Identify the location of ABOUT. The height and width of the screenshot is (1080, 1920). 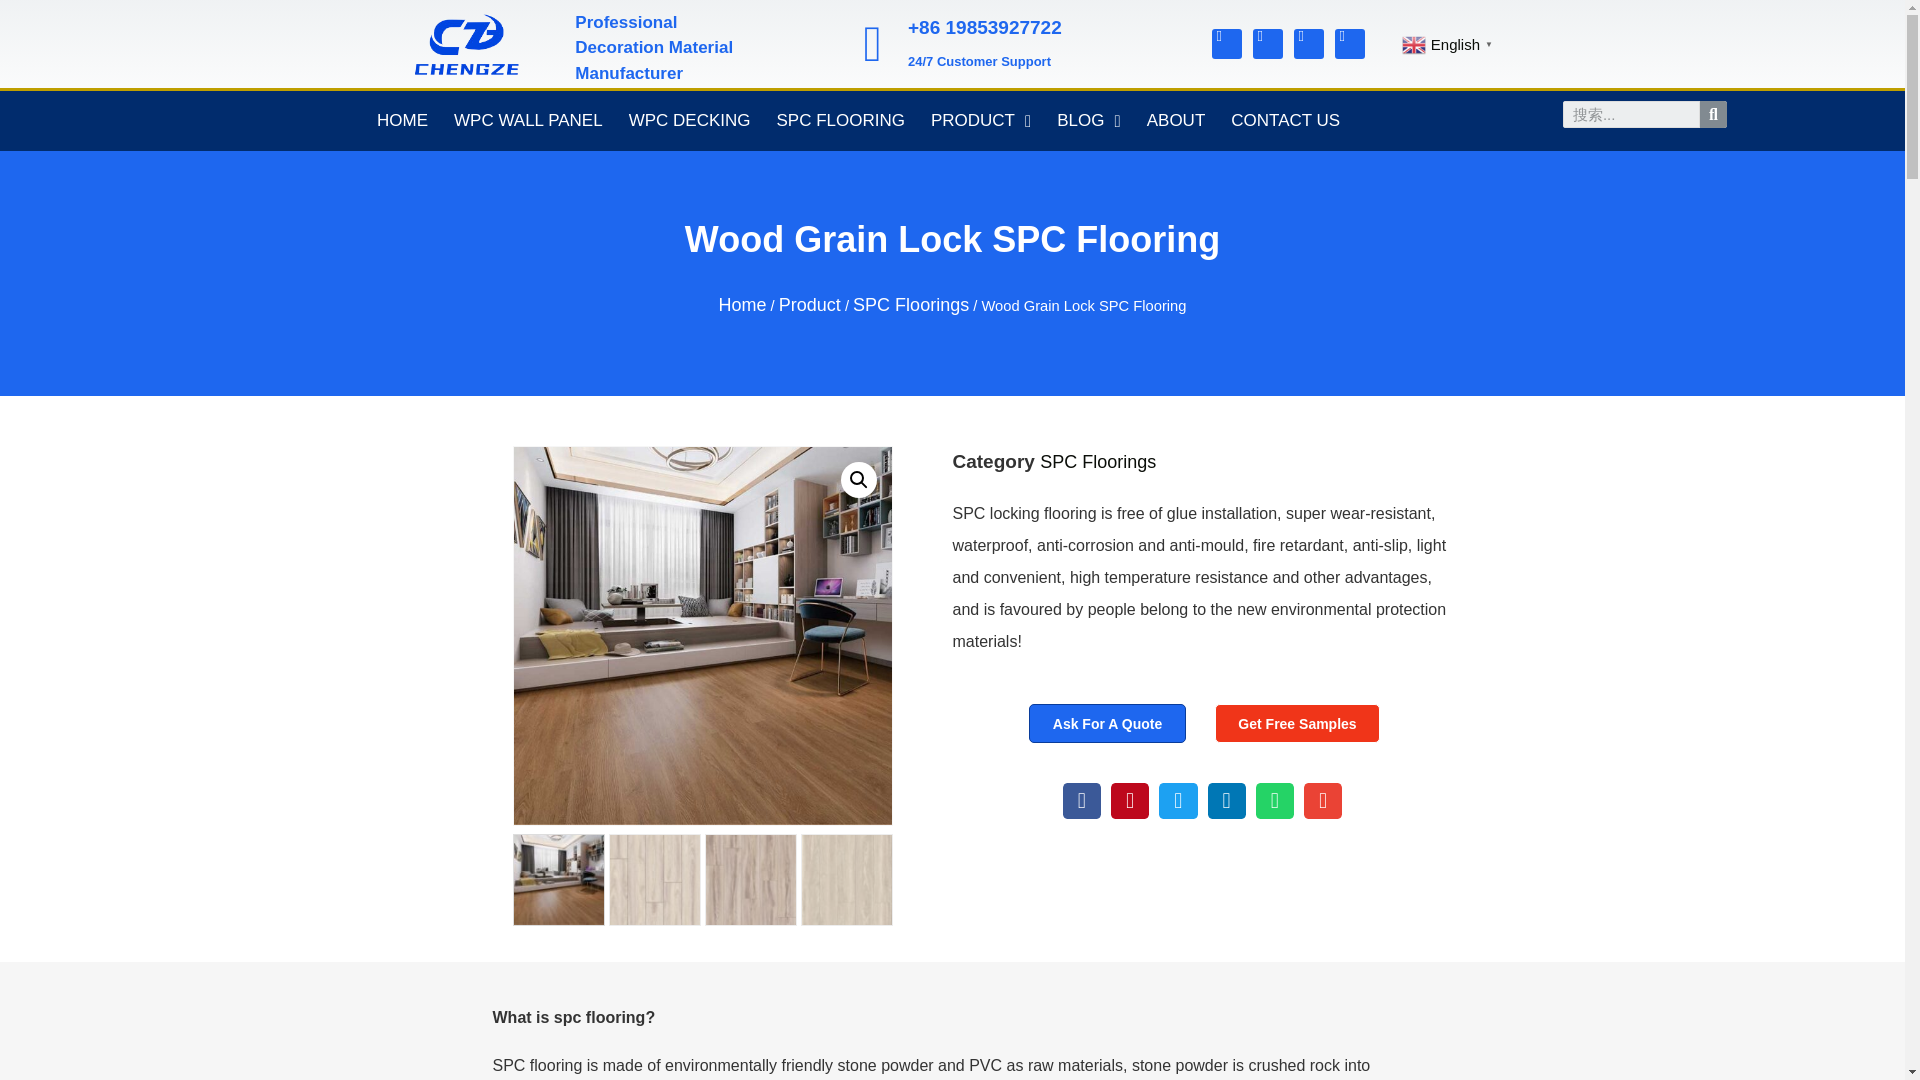
(1176, 120).